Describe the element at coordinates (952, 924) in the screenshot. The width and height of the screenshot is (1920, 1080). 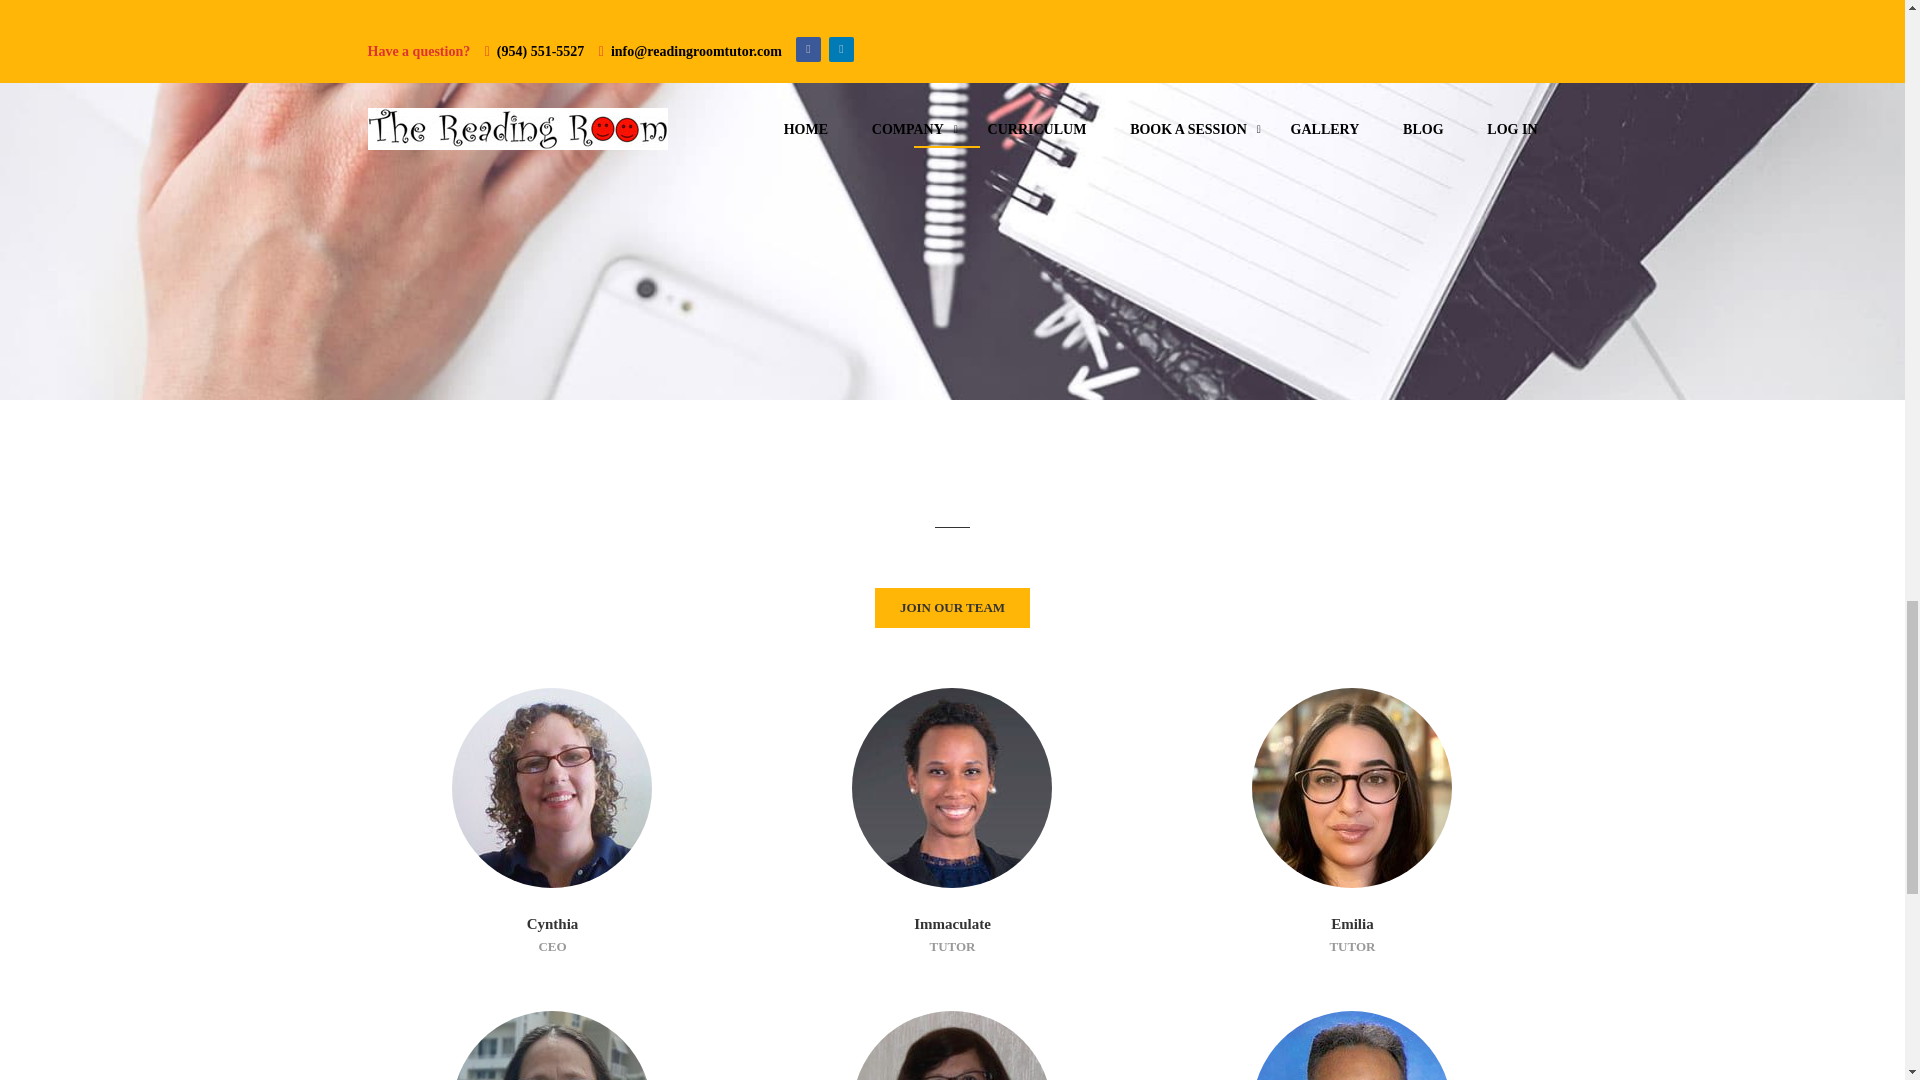
I see `Immaculate` at that location.